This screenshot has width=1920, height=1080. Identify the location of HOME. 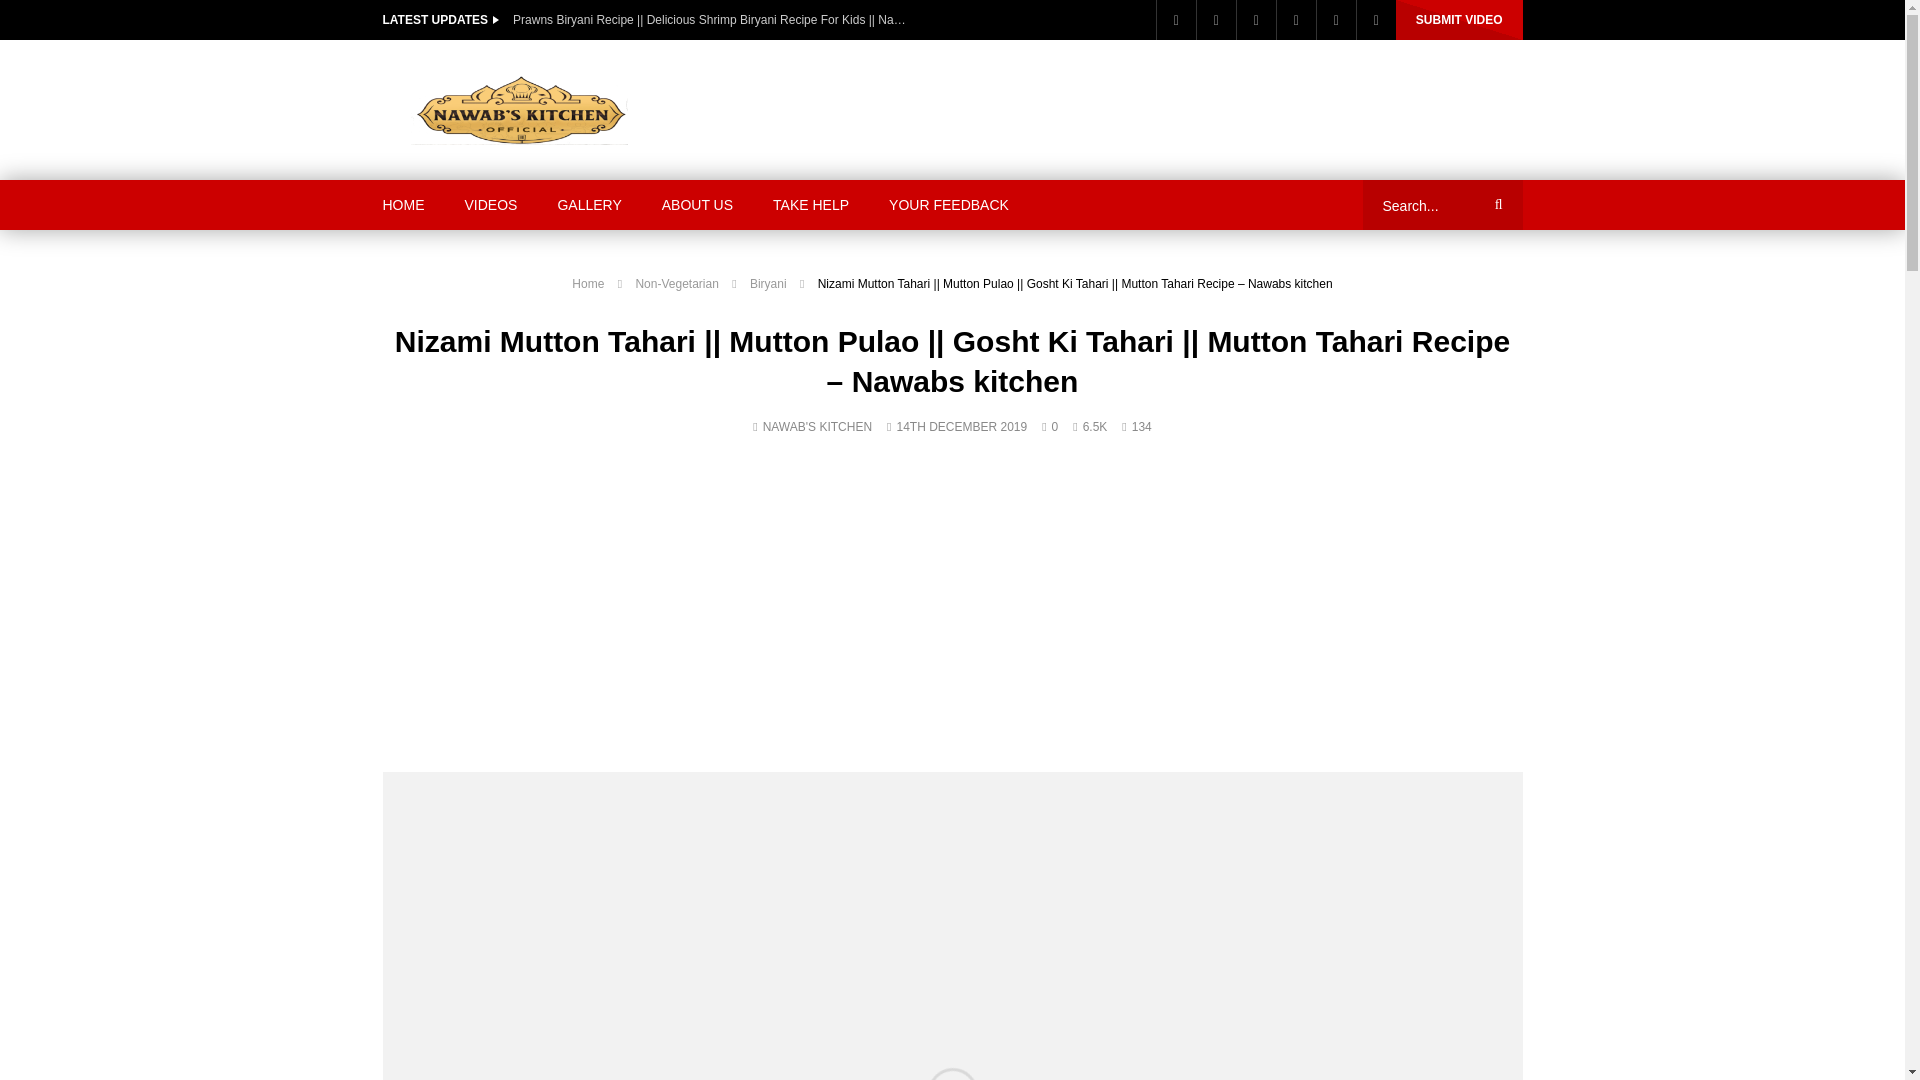
(402, 205).